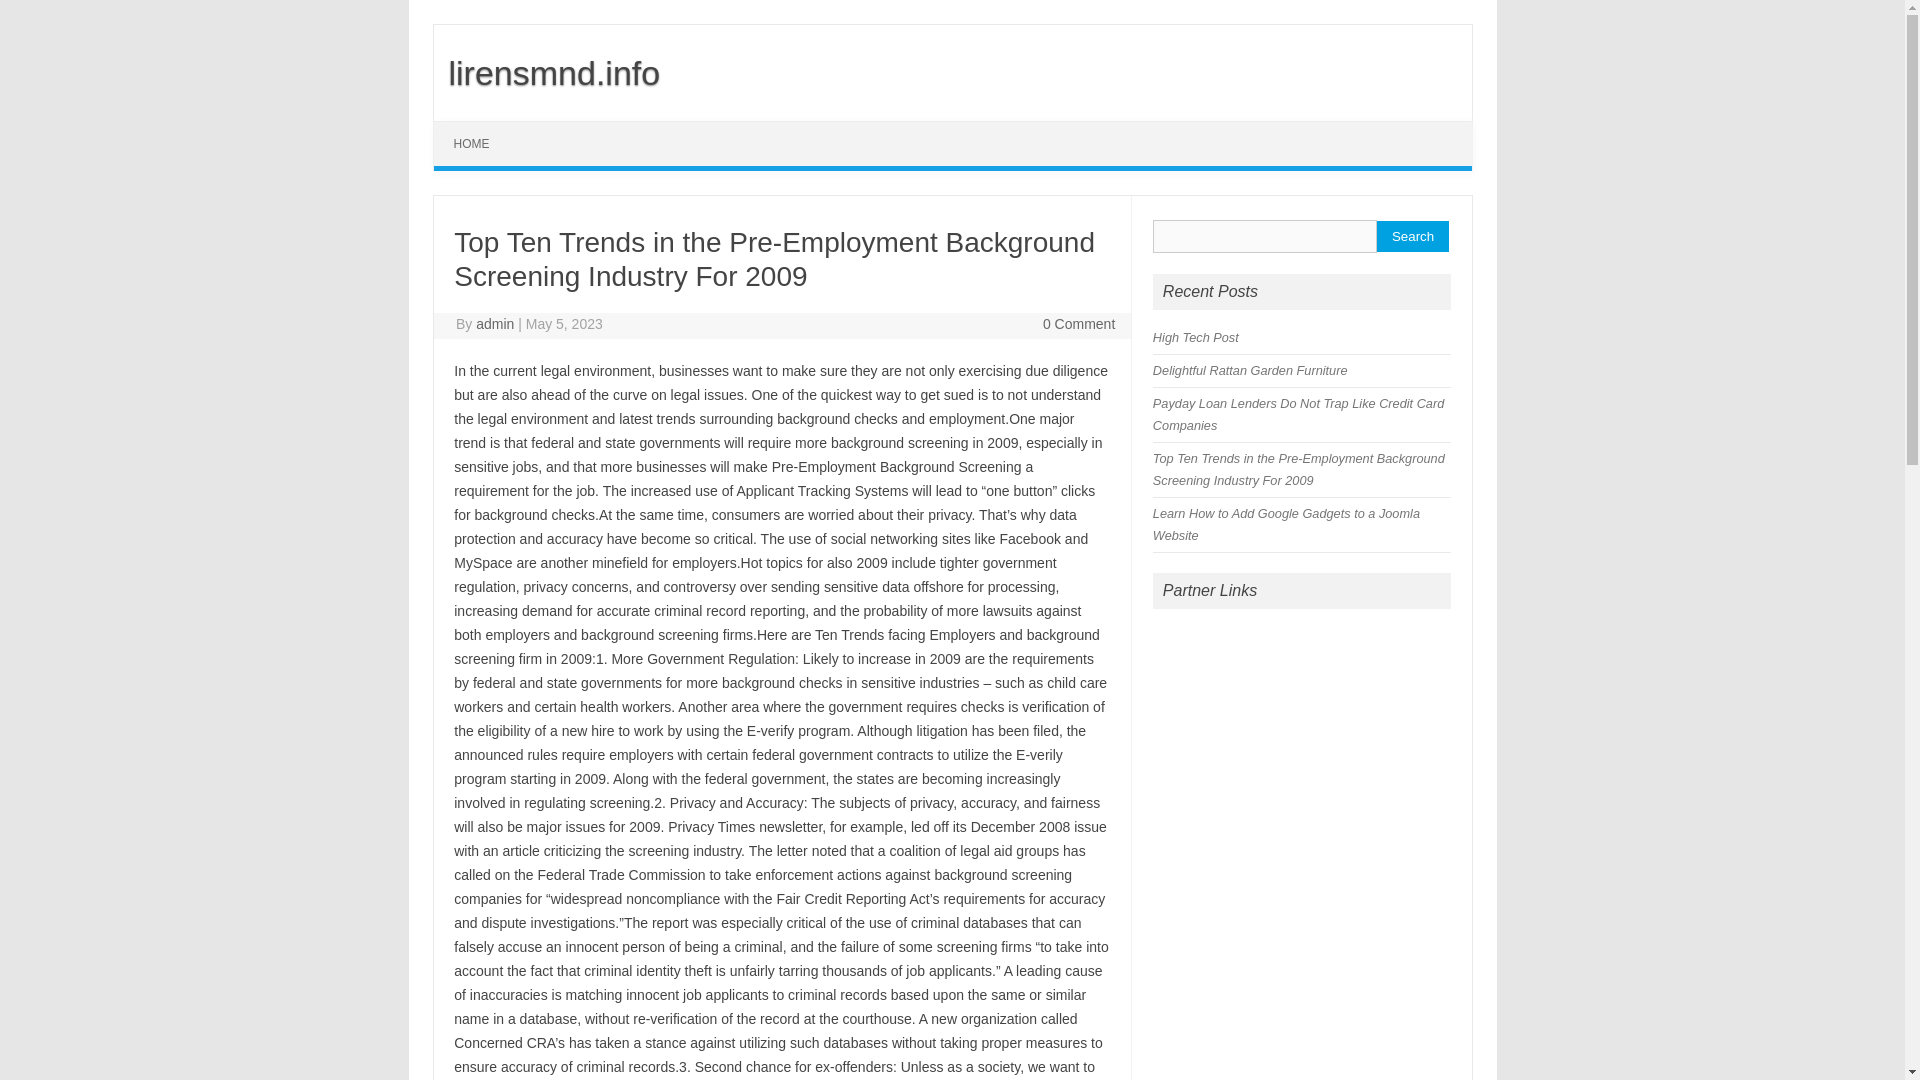 This screenshot has width=1920, height=1080. What do you see at coordinates (1286, 524) in the screenshot?
I see `Learn How to Add Google Gadgets to a Joomla Website` at bounding box center [1286, 524].